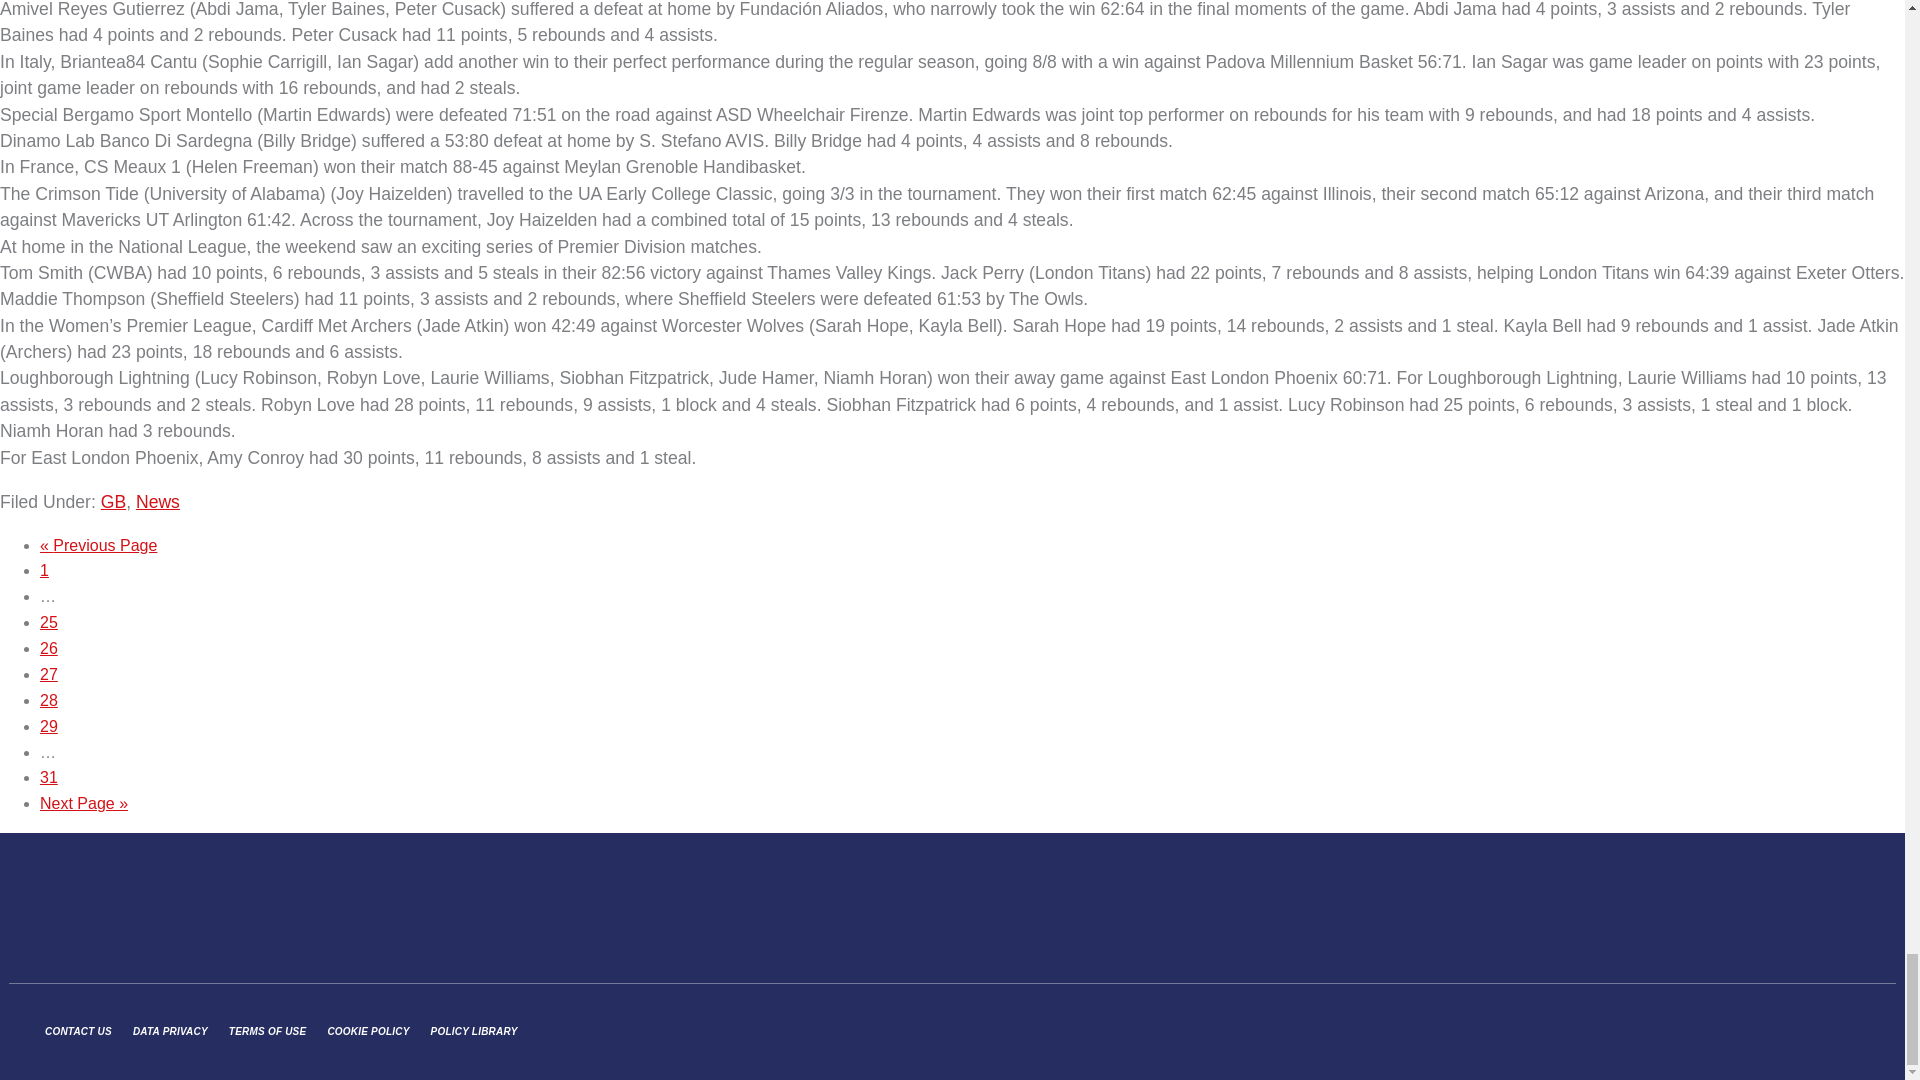  Describe the element at coordinates (1554, 908) in the screenshot. I see `Sport England` at that location.